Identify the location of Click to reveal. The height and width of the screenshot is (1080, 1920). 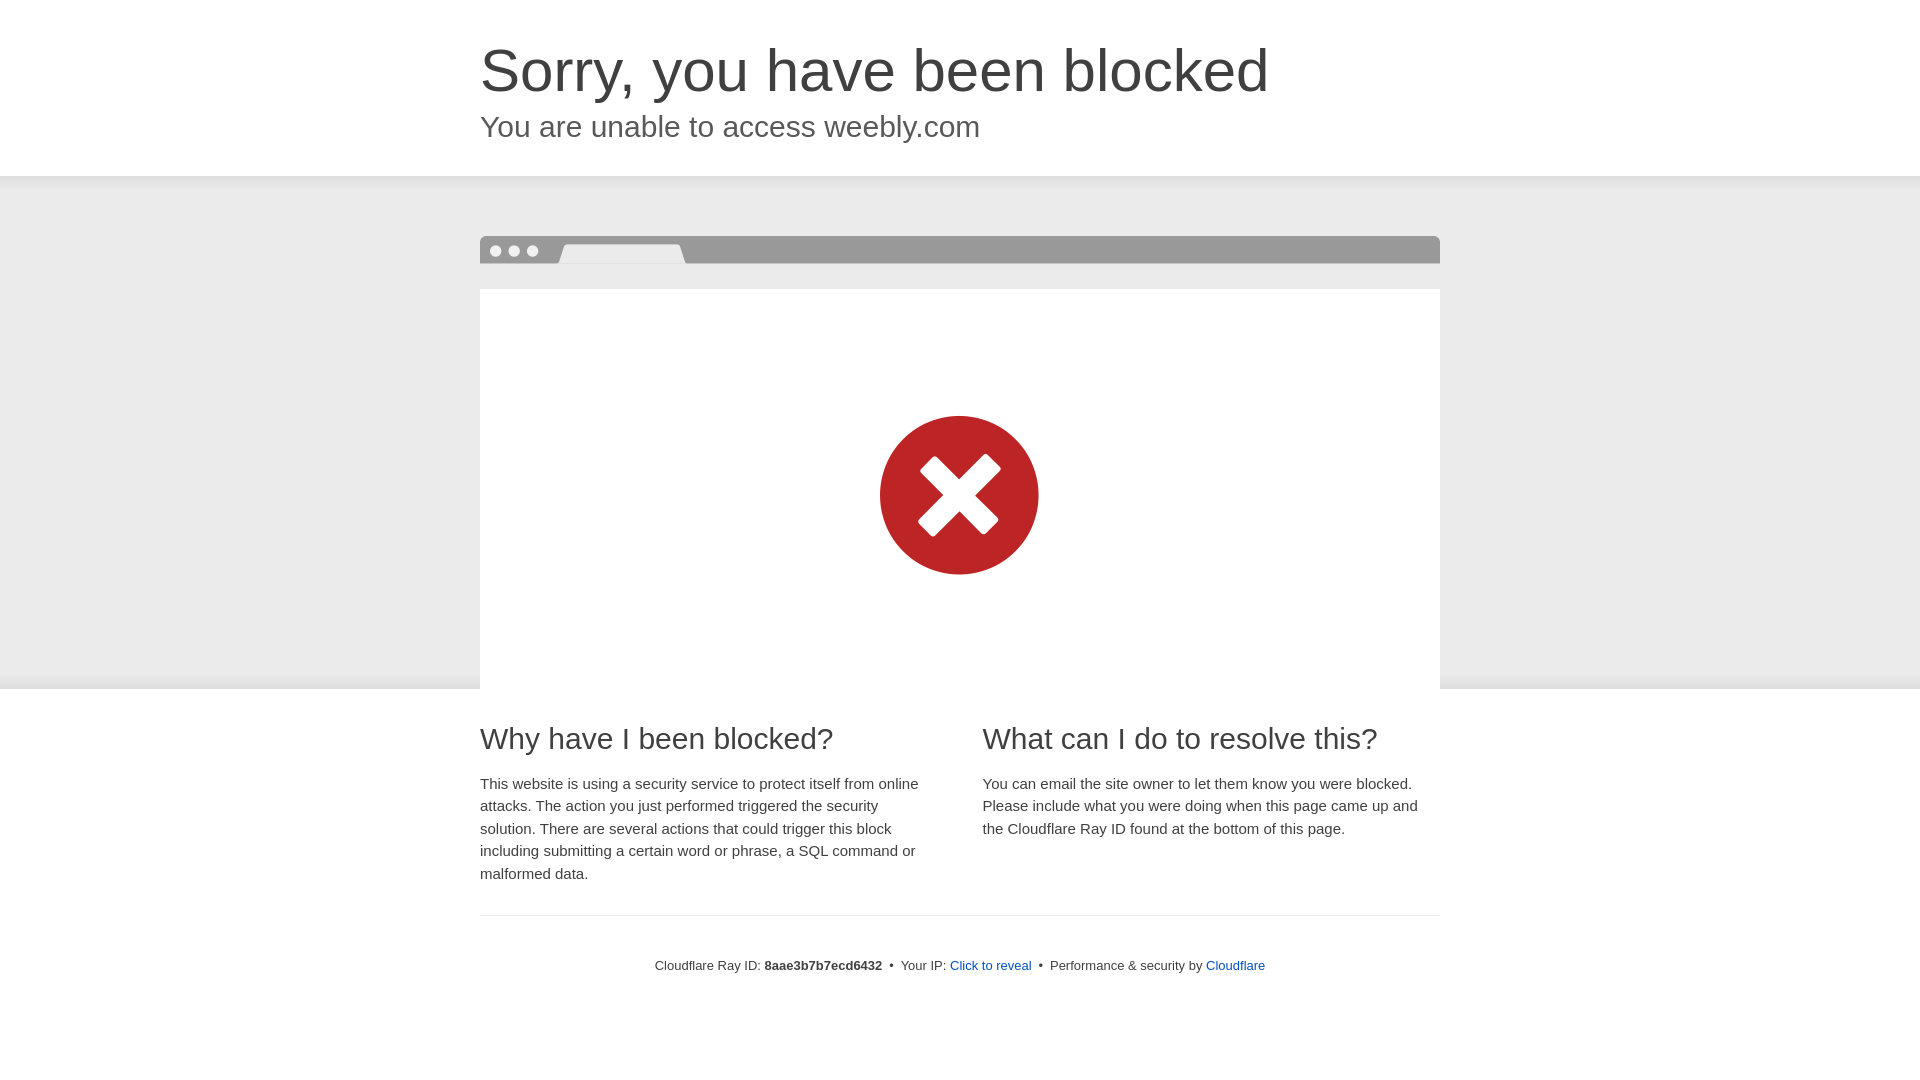
(991, 966).